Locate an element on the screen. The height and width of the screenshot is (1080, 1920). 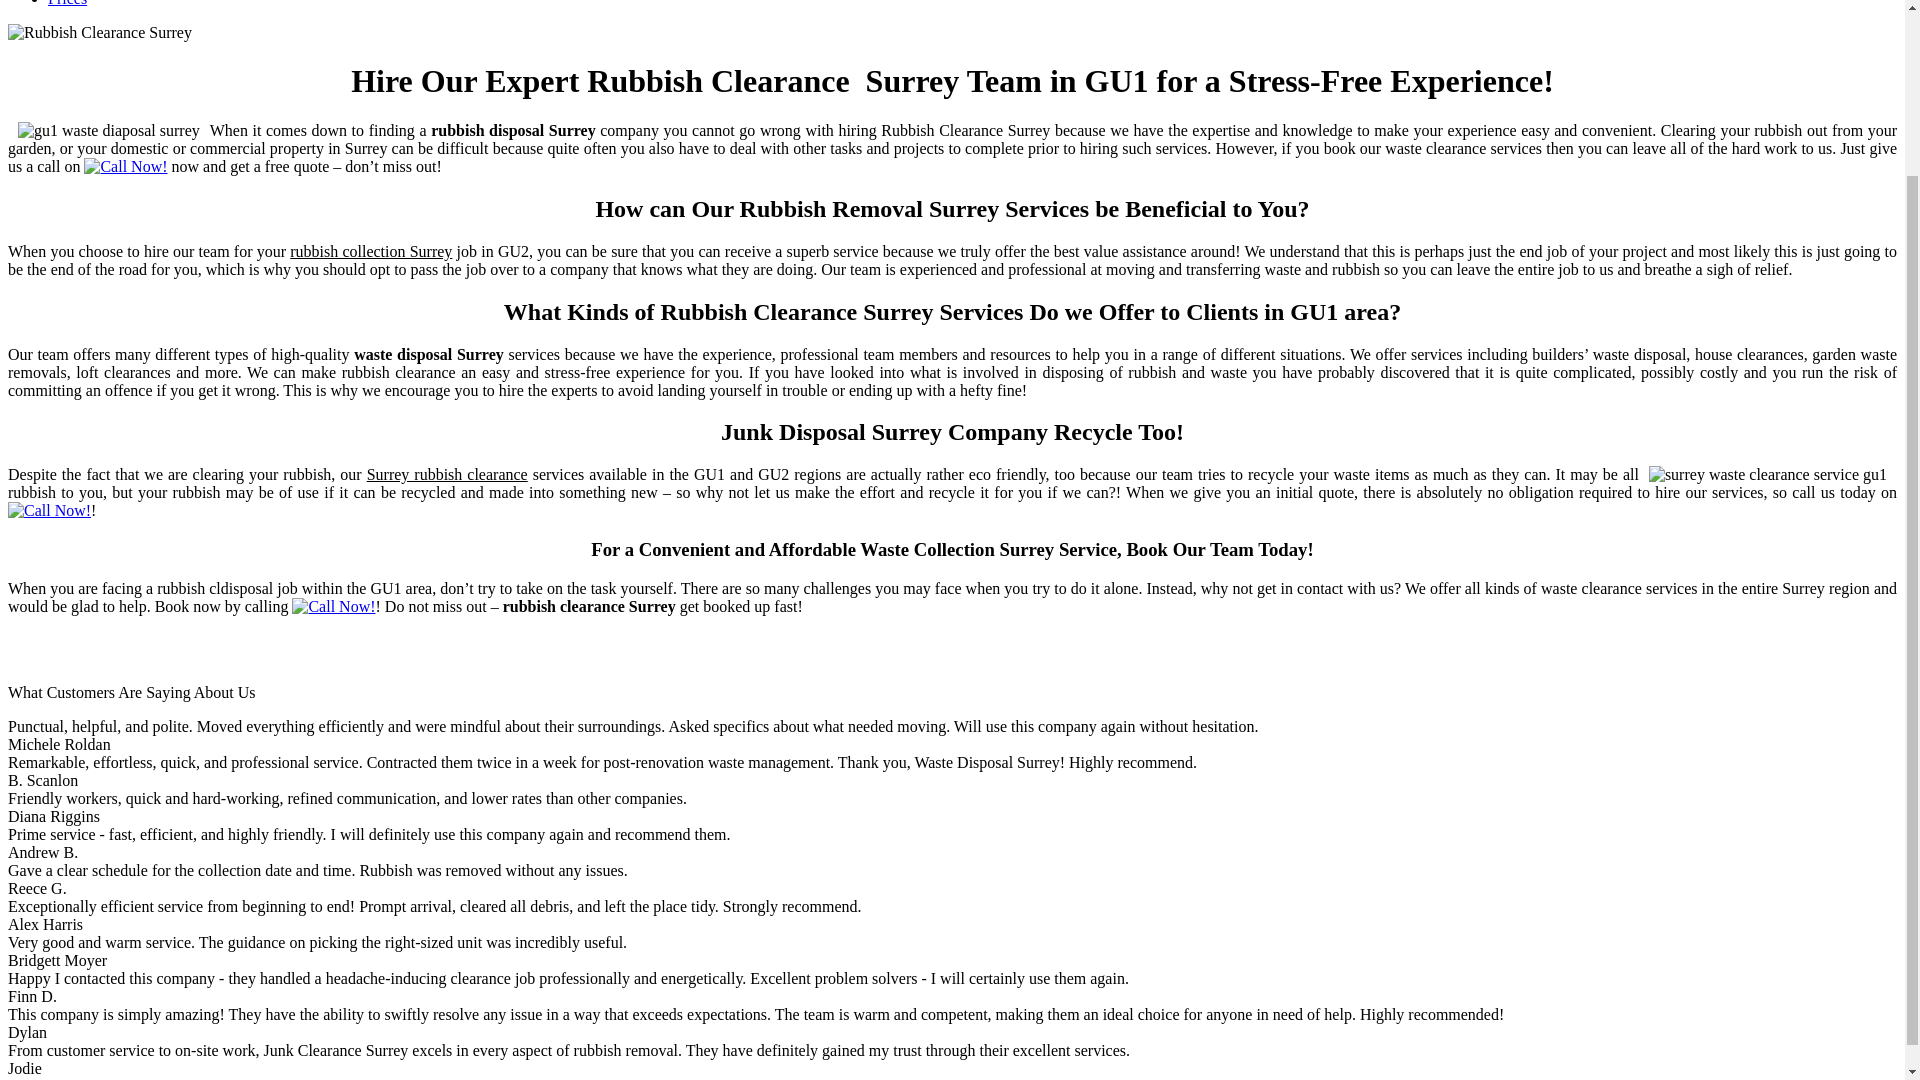
Rubbish Clearance Surrey is located at coordinates (100, 32).